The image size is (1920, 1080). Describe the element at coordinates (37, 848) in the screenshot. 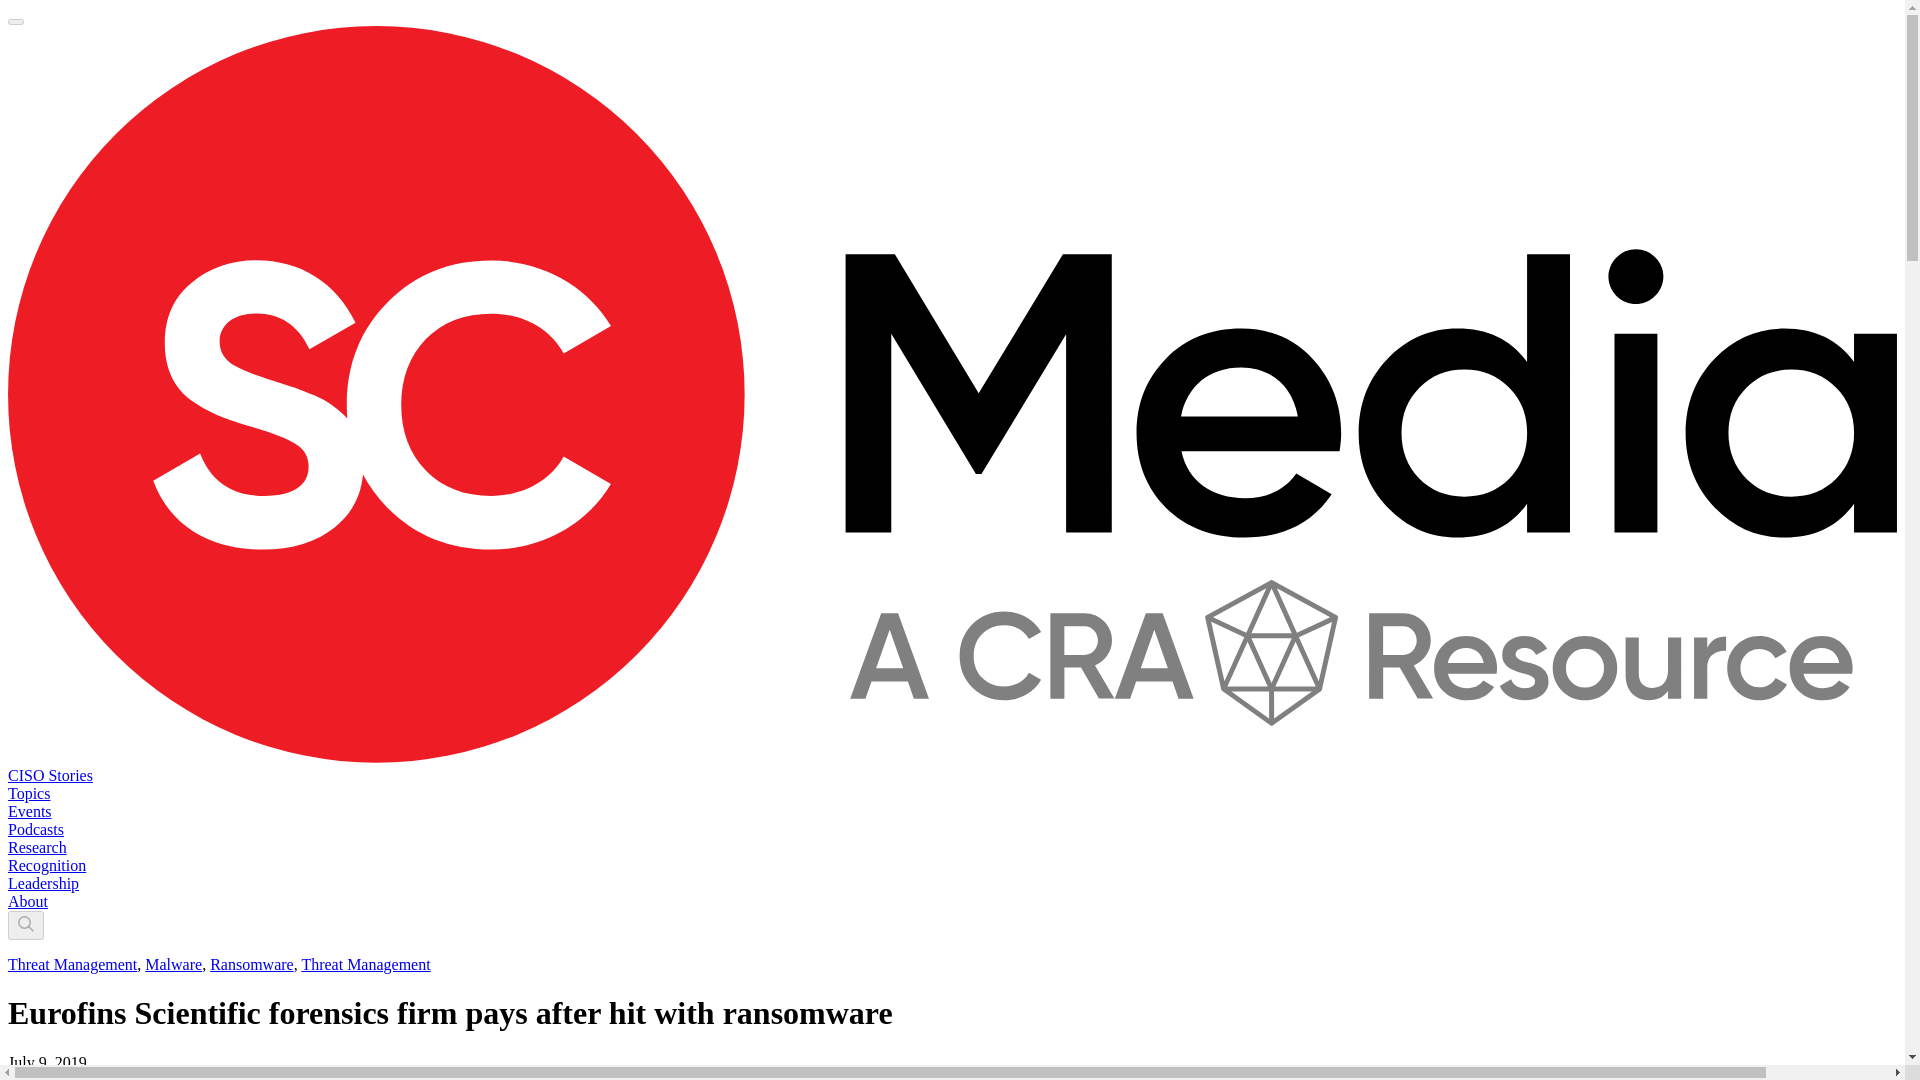

I see `Research` at that location.